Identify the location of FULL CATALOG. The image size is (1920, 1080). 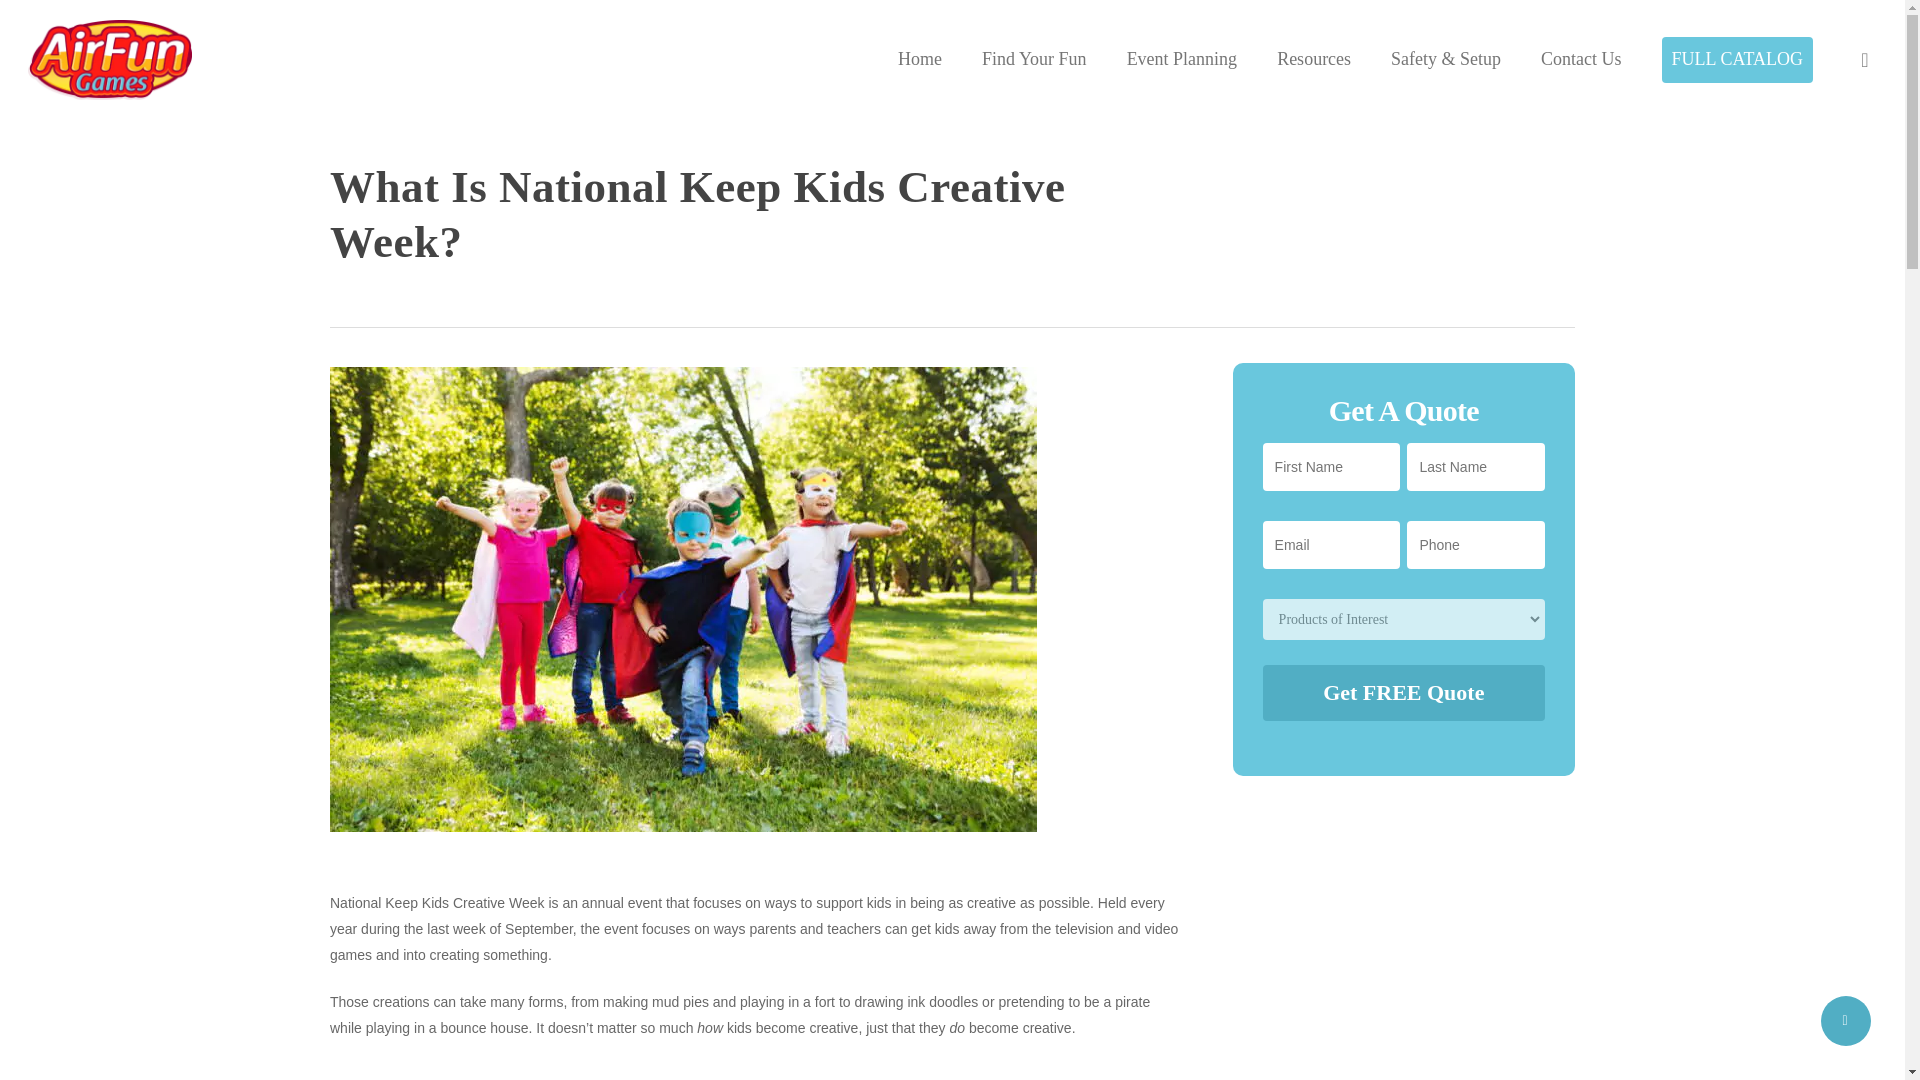
(1737, 59).